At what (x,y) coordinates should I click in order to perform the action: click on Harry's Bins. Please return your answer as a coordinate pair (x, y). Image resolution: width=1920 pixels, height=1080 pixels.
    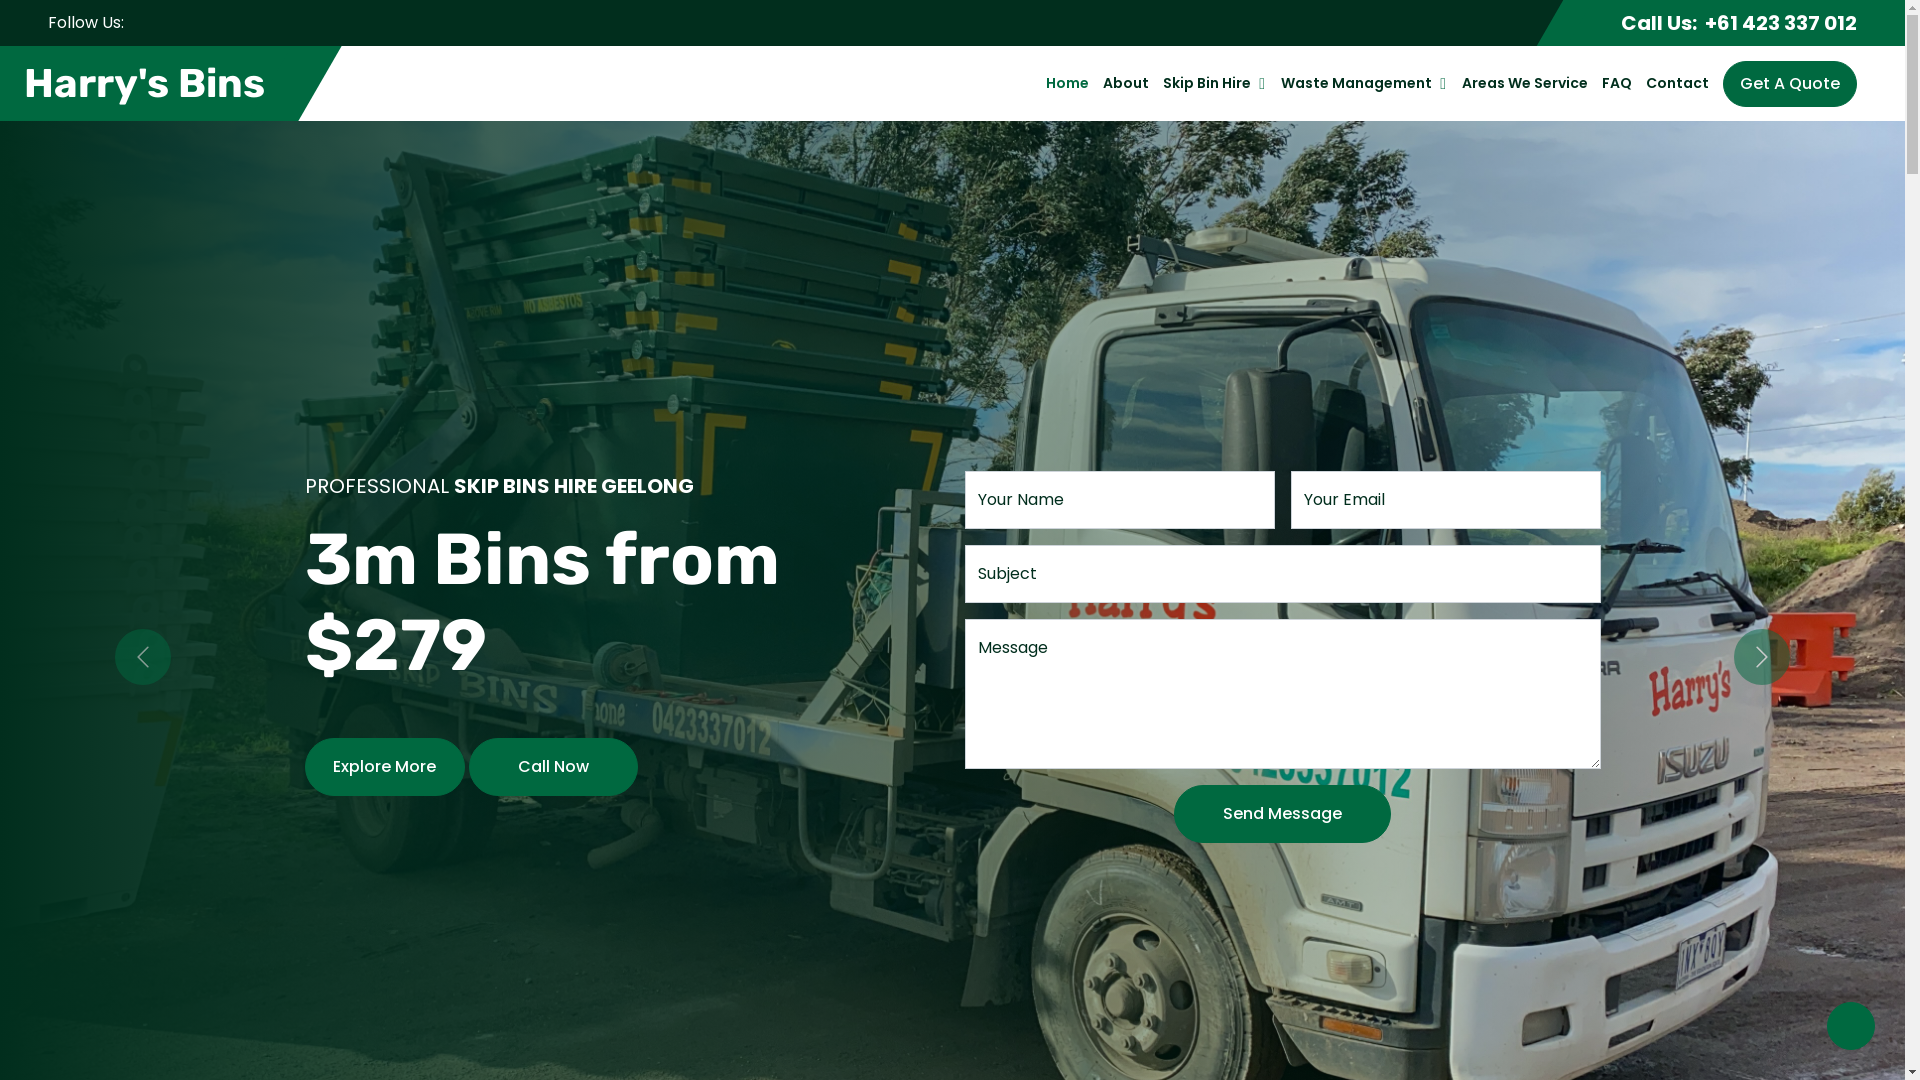
    Looking at the image, I should click on (148, 84).